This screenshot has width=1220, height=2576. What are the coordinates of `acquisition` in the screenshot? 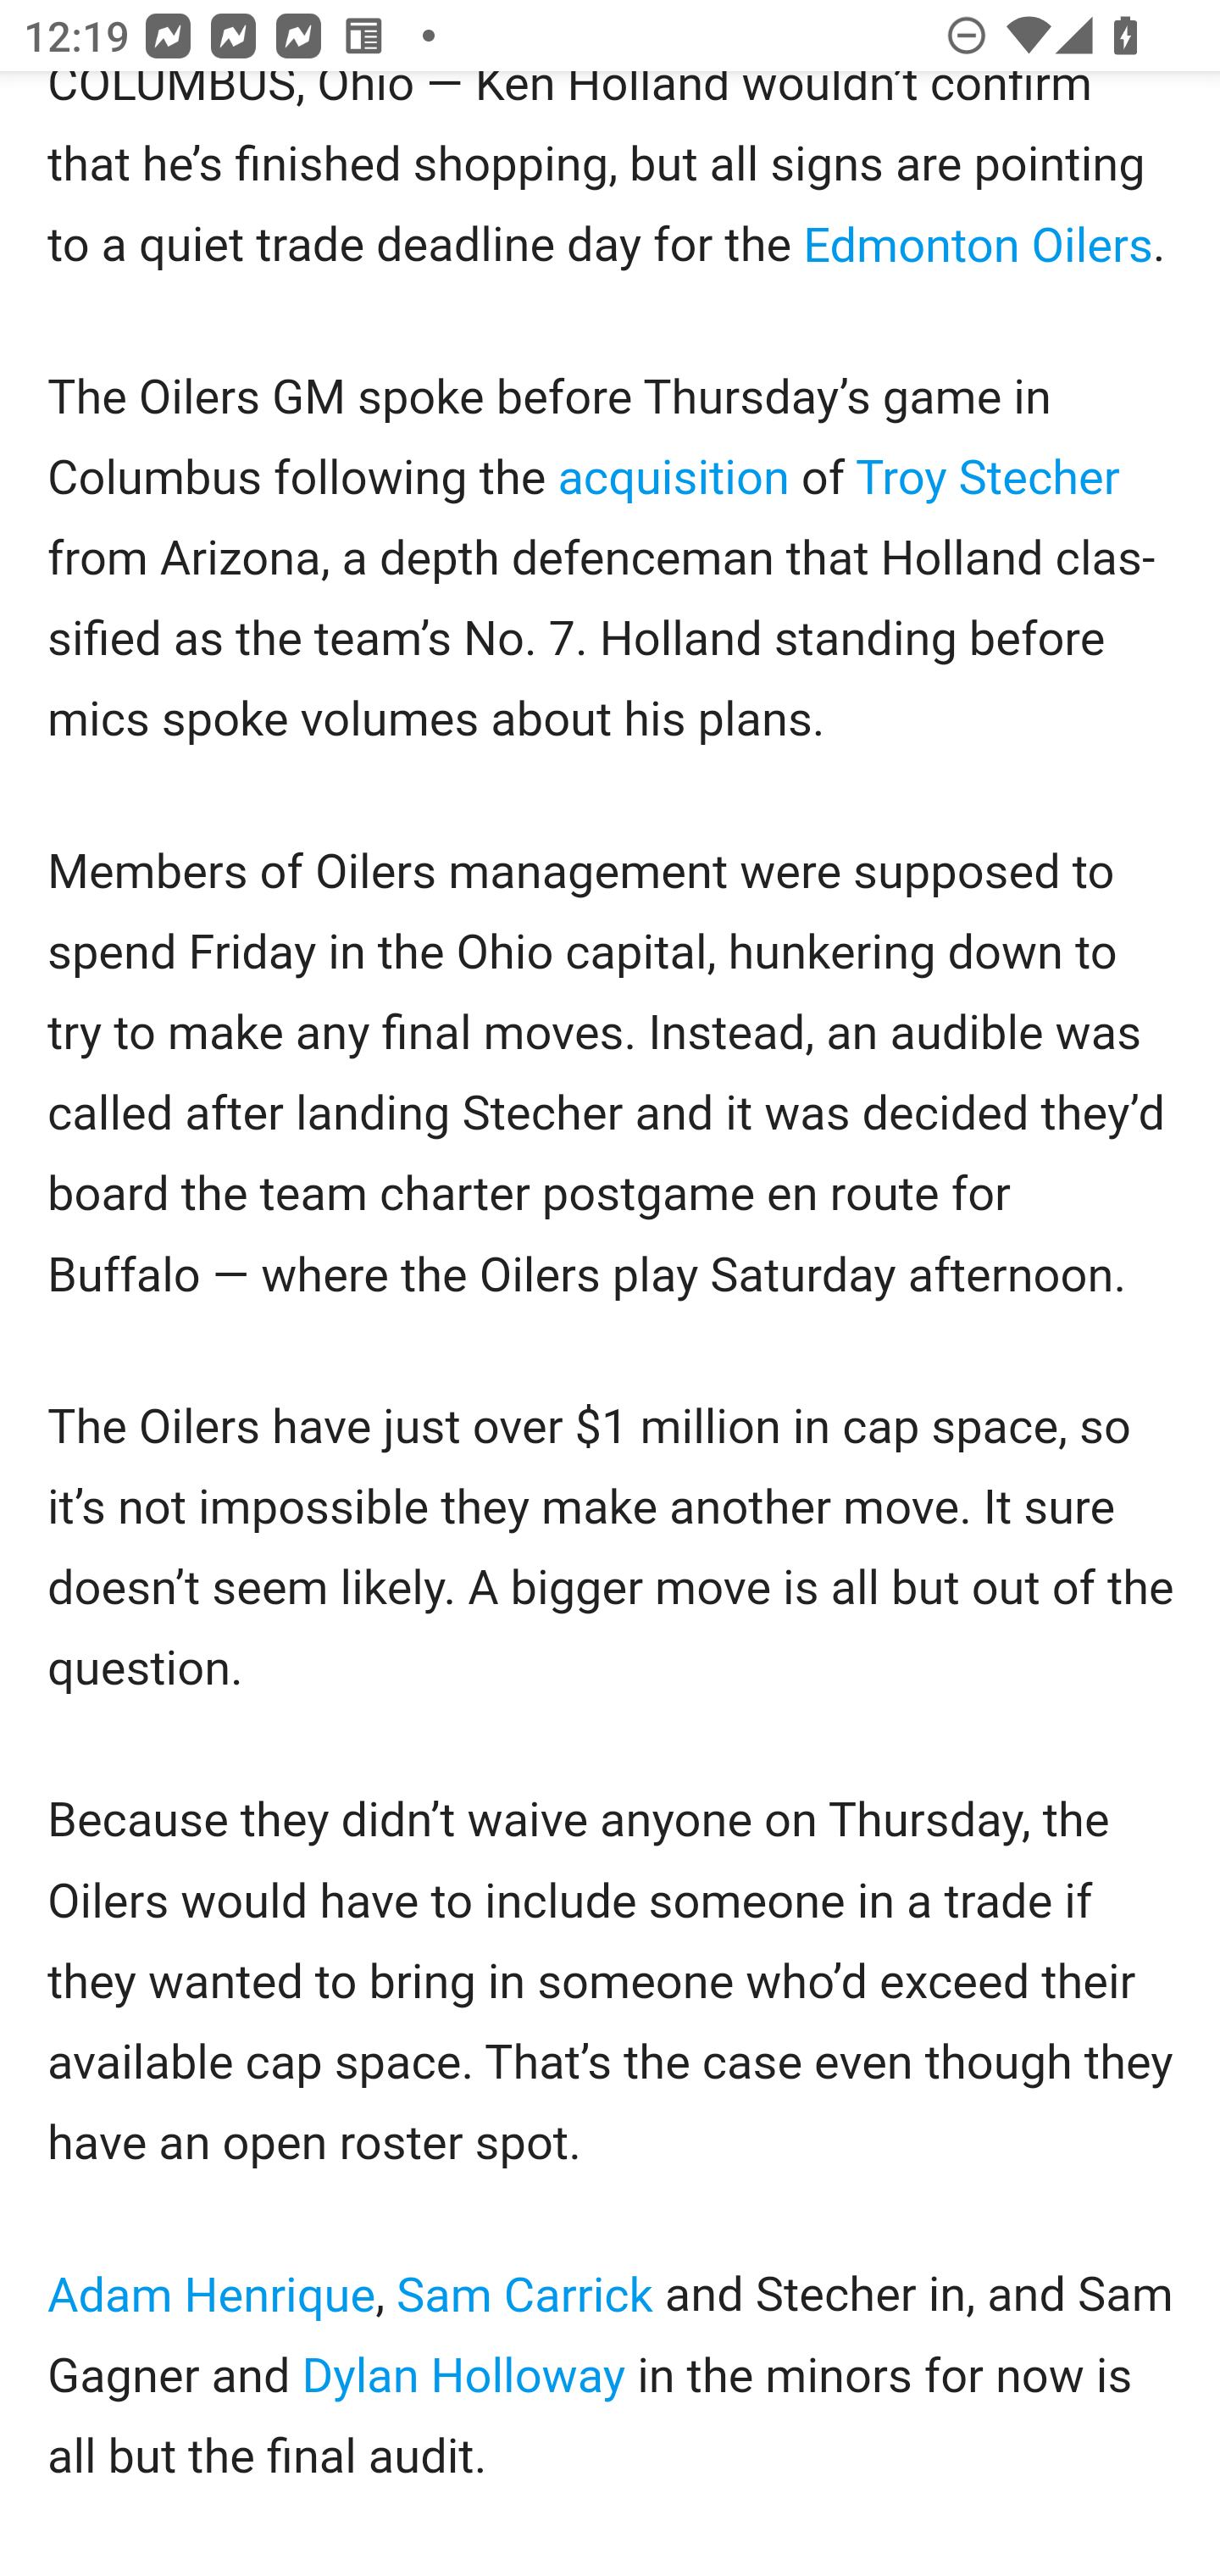 It's located at (674, 478).